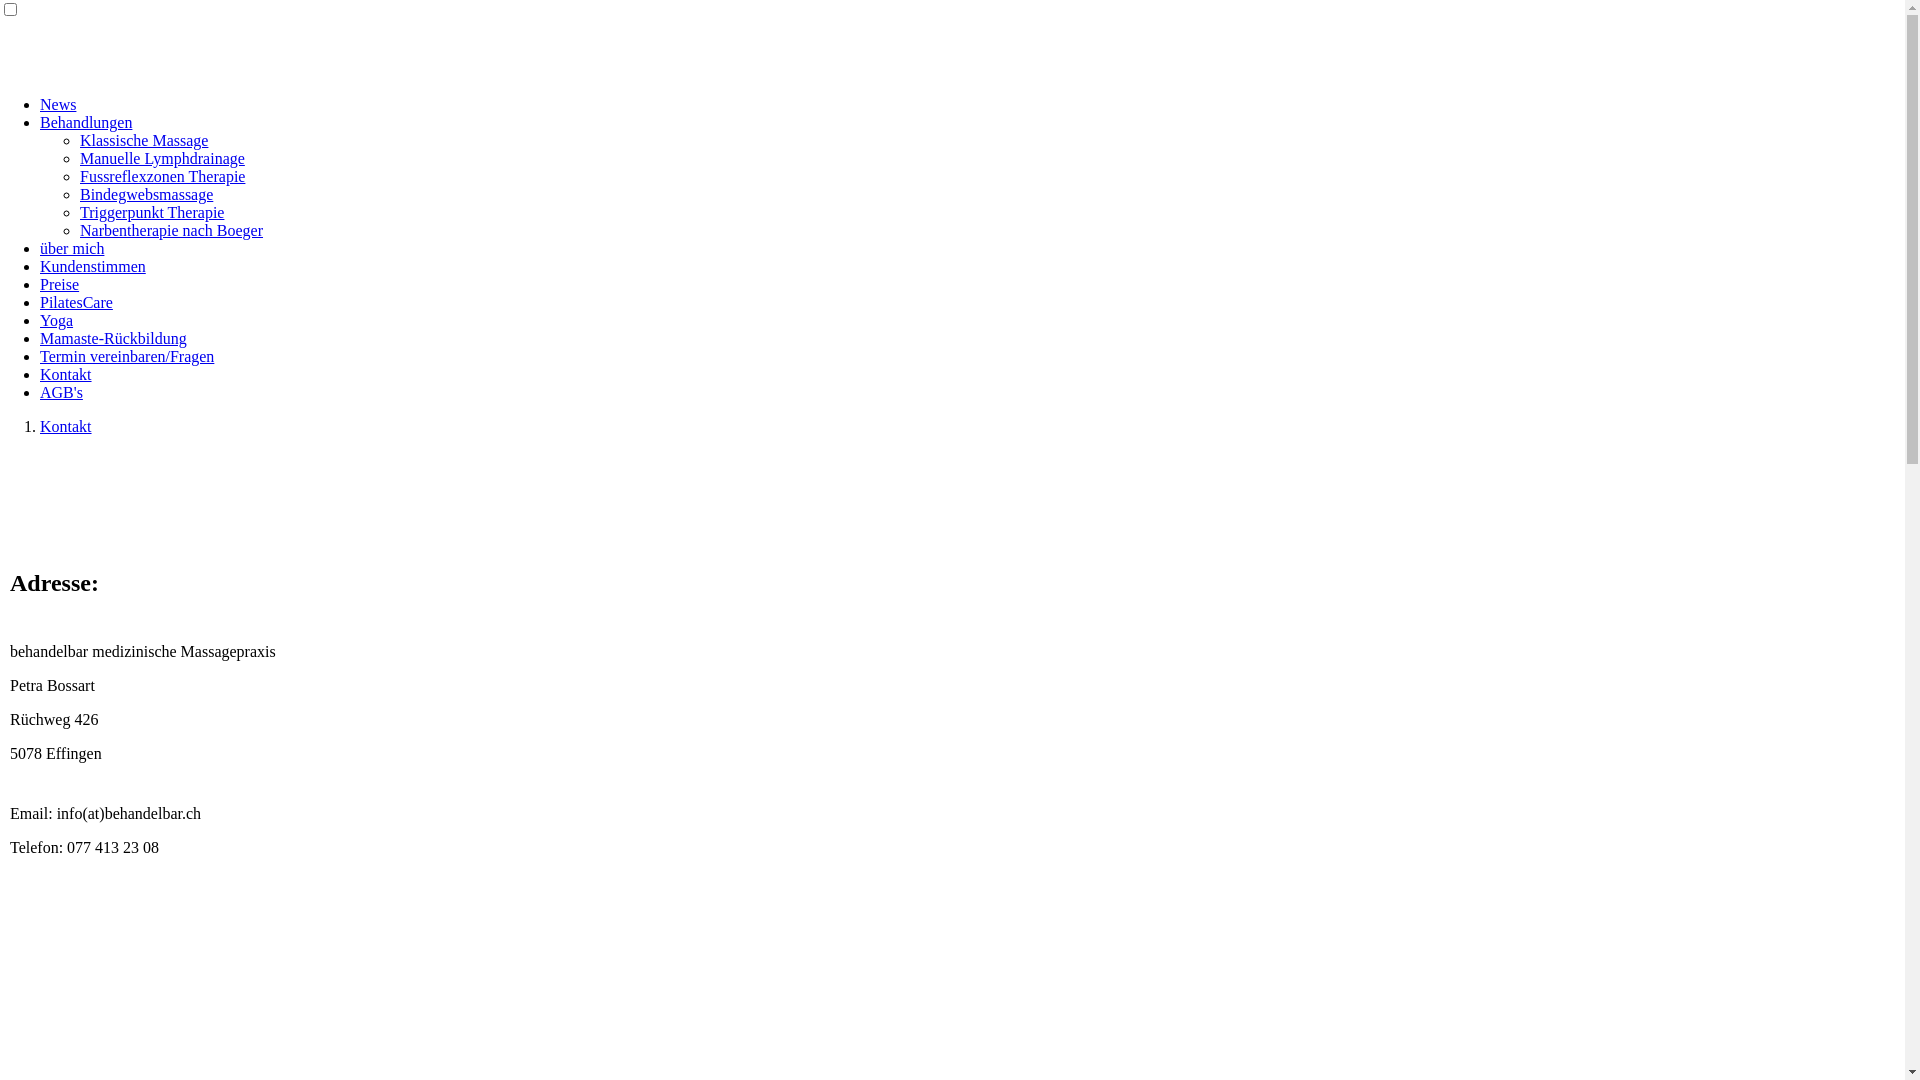  I want to click on Yoga, so click(56, 320).